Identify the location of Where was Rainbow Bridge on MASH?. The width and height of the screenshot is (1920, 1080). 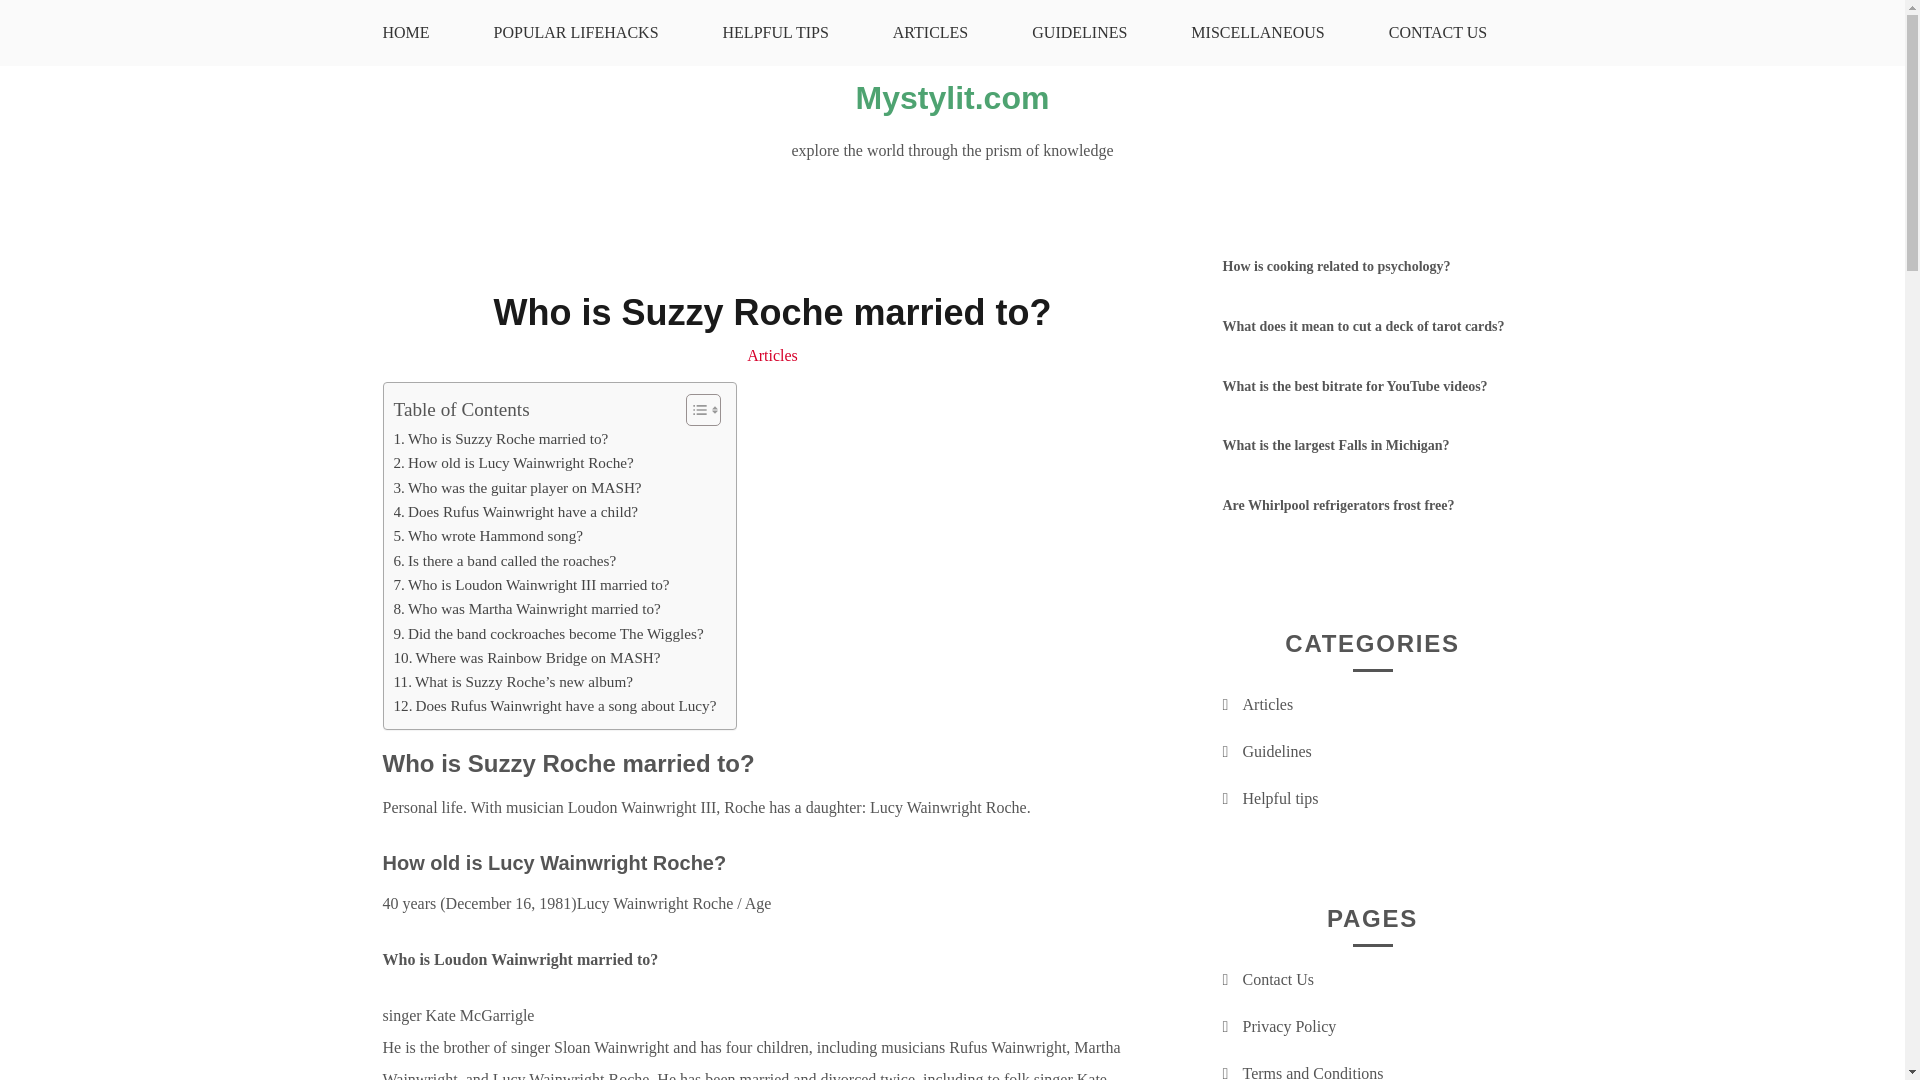
(526, 657).